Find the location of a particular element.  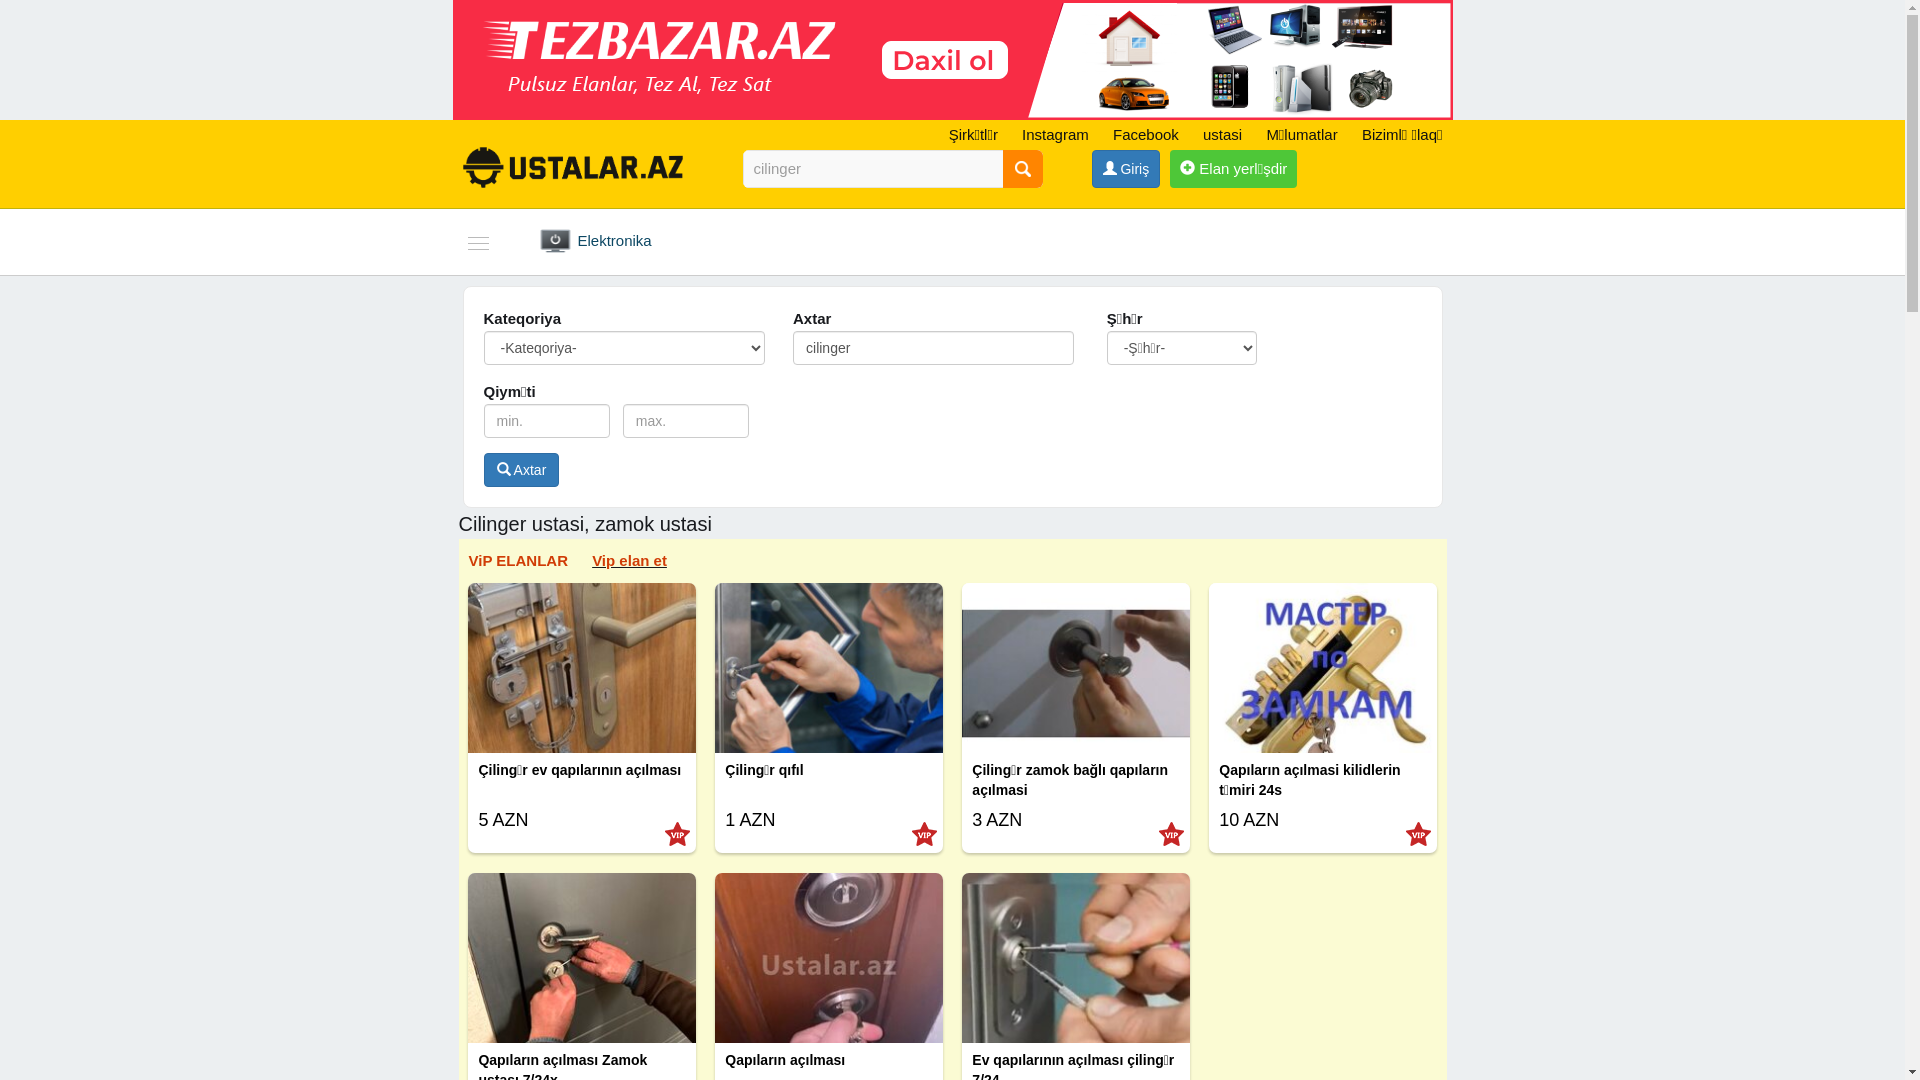

ViP ELANLAR is located at coordinates (518, 560).